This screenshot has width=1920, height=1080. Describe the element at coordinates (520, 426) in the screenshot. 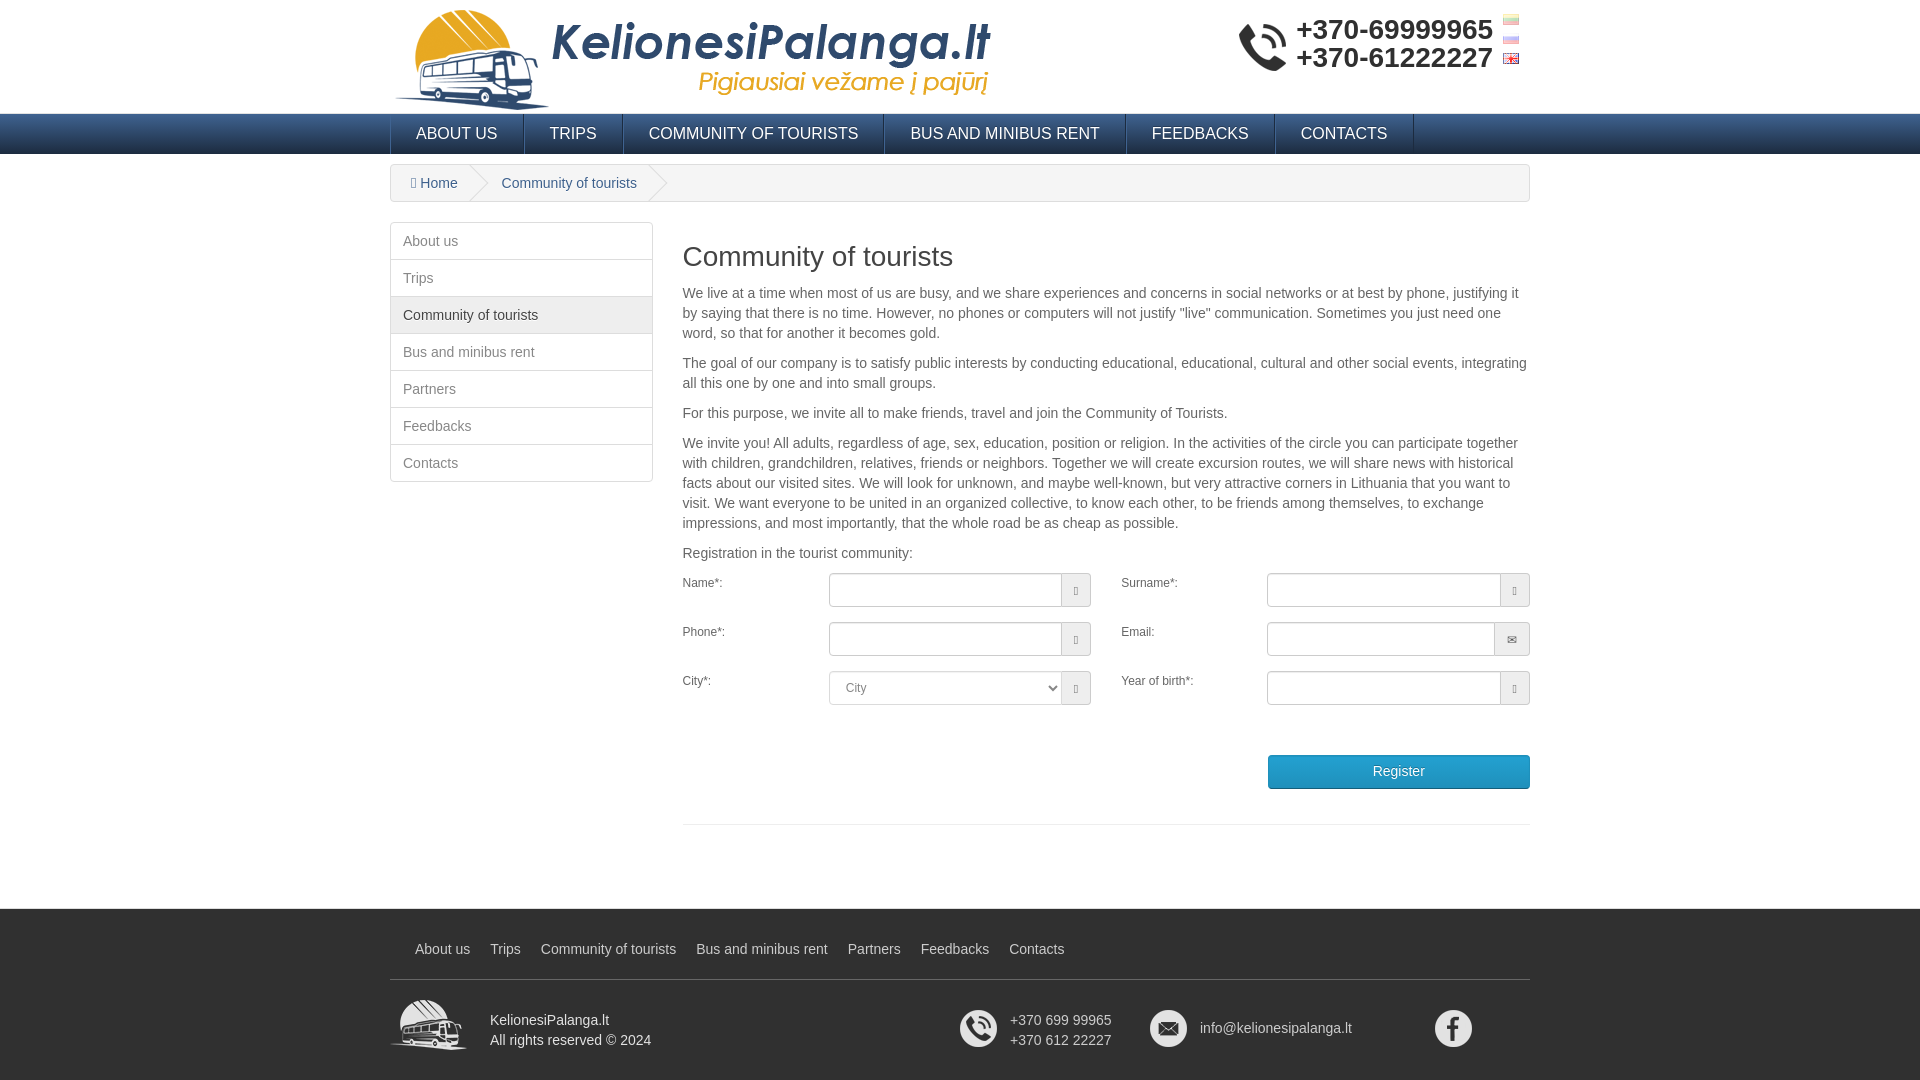

I see `Feedbacks` at that location.